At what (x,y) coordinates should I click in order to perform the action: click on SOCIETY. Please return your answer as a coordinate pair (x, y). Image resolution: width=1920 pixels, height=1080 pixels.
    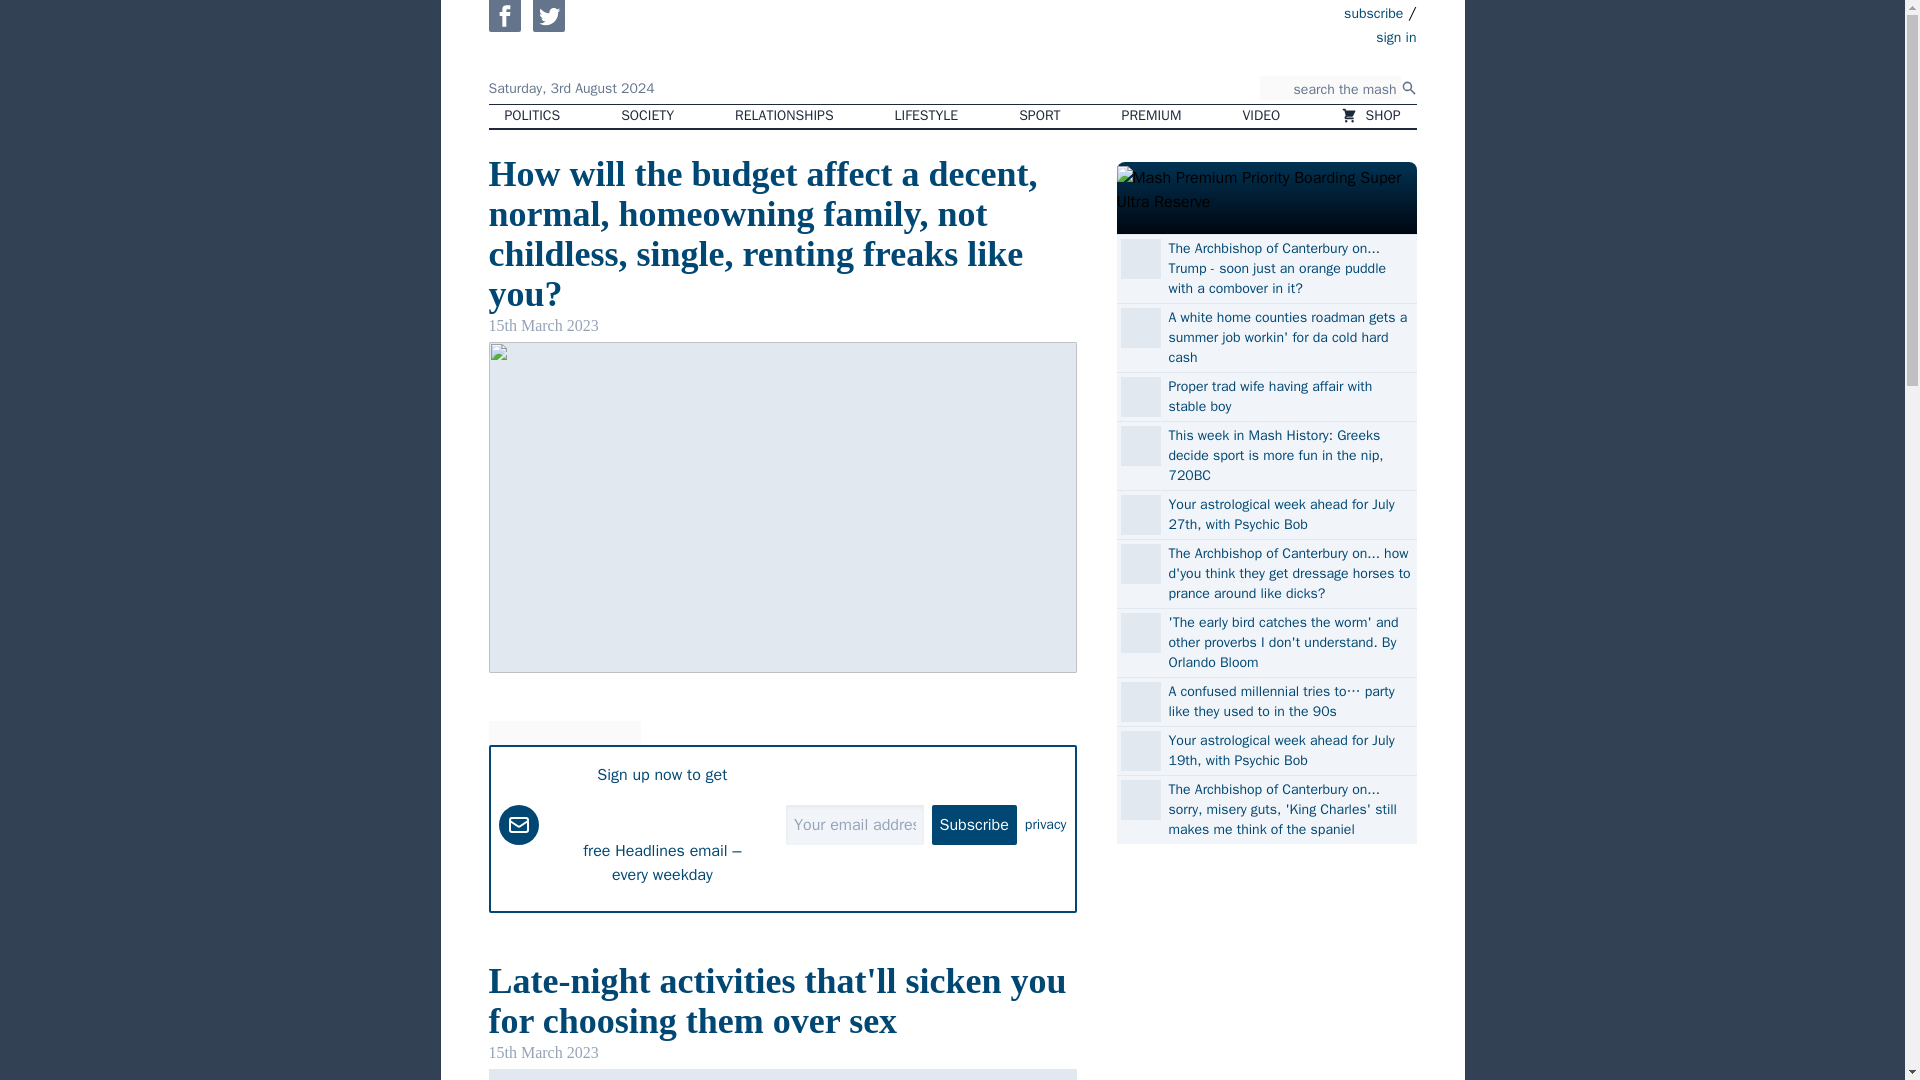
    Looking at the image, I should click on (646, 116).